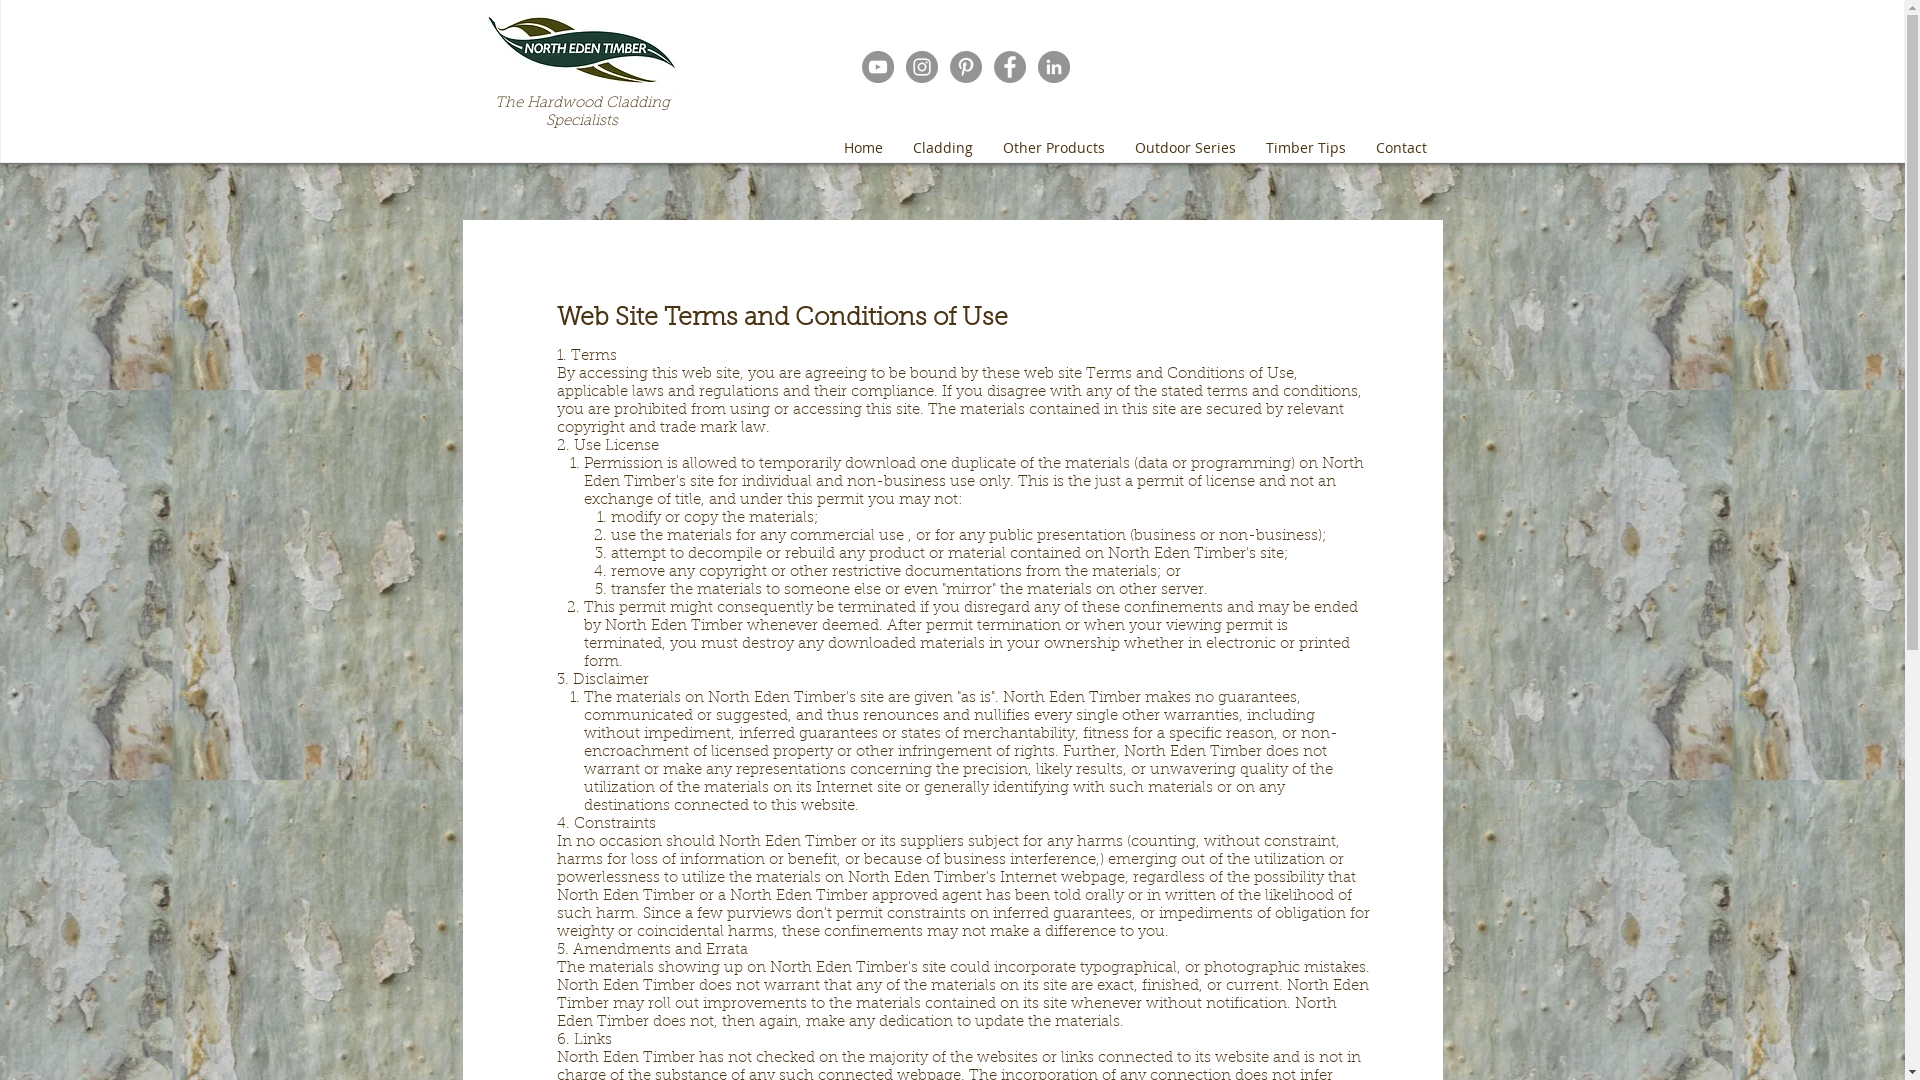 The width and height of the screenshot is (1920, 1080). I want to click on Timber Tips, so click(1305, 148).